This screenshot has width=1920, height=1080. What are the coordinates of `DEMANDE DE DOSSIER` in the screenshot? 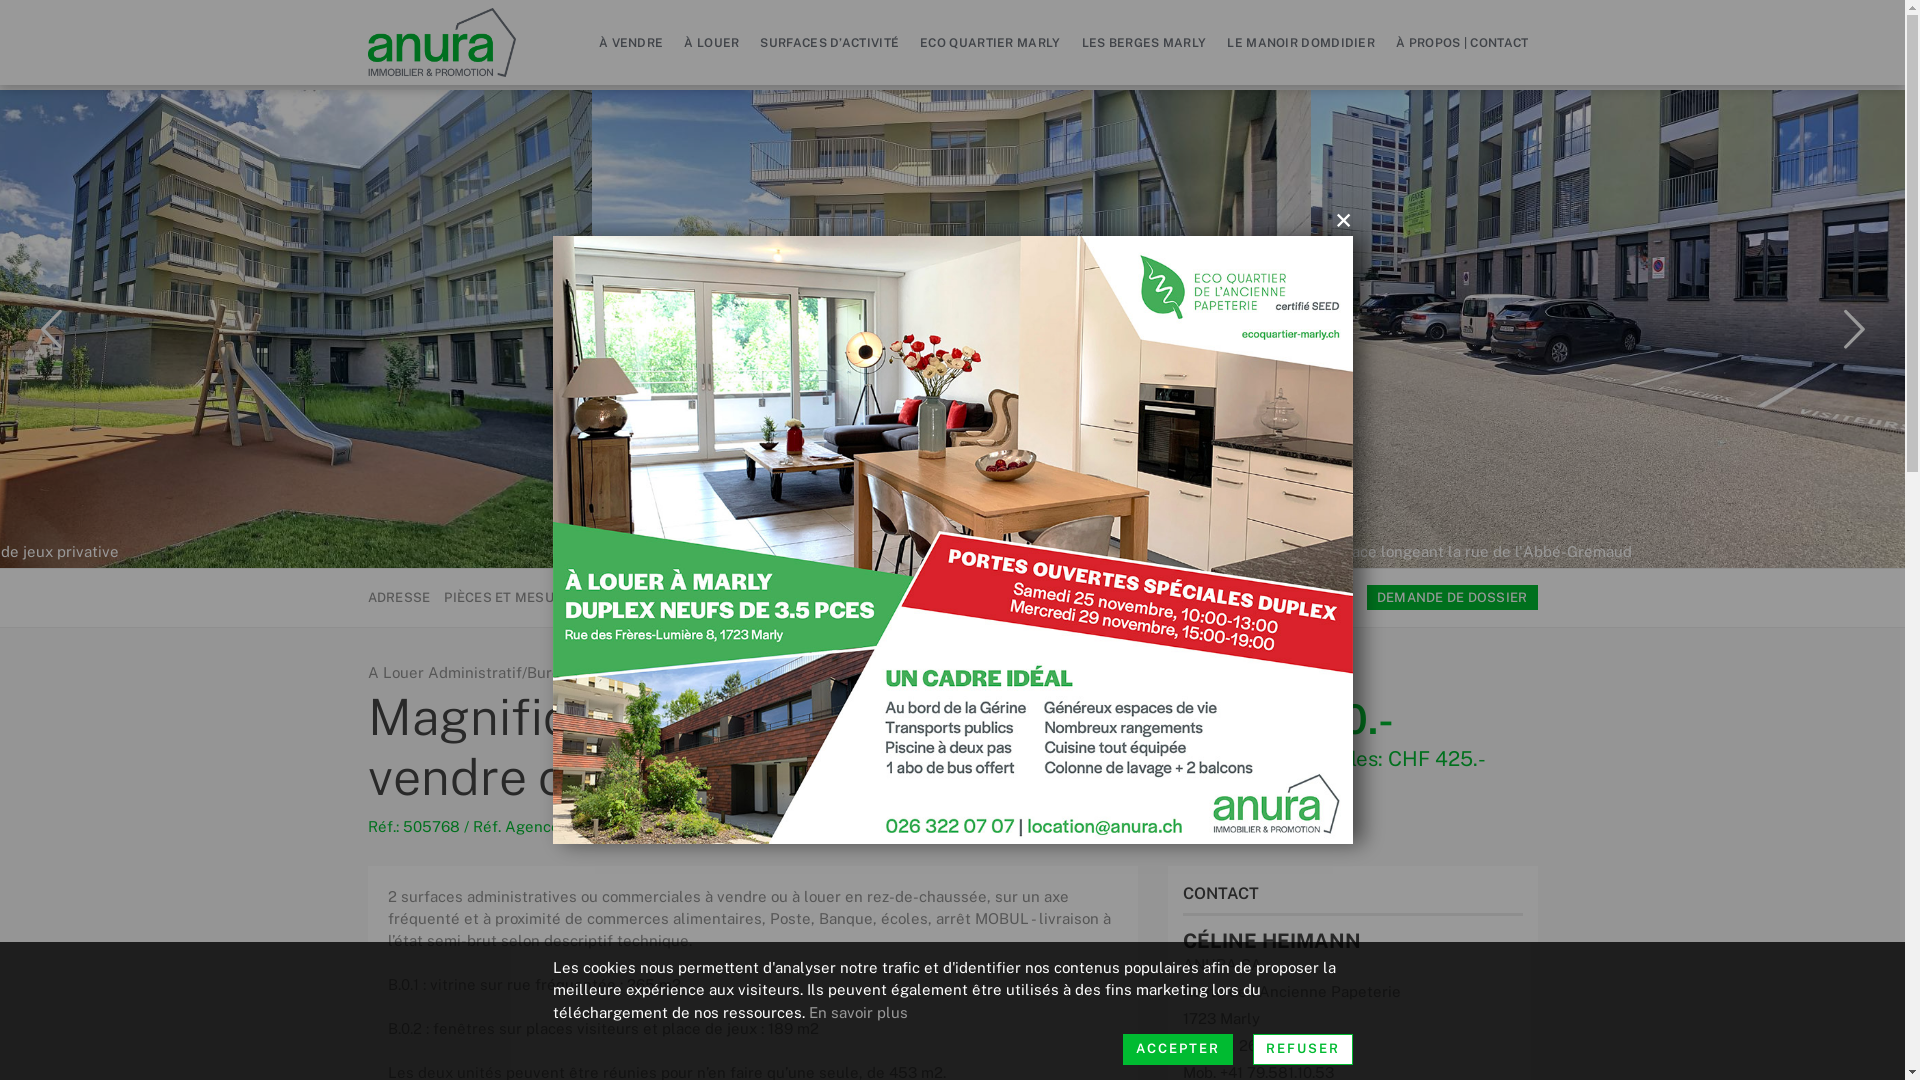 It's located at (1452, 598).